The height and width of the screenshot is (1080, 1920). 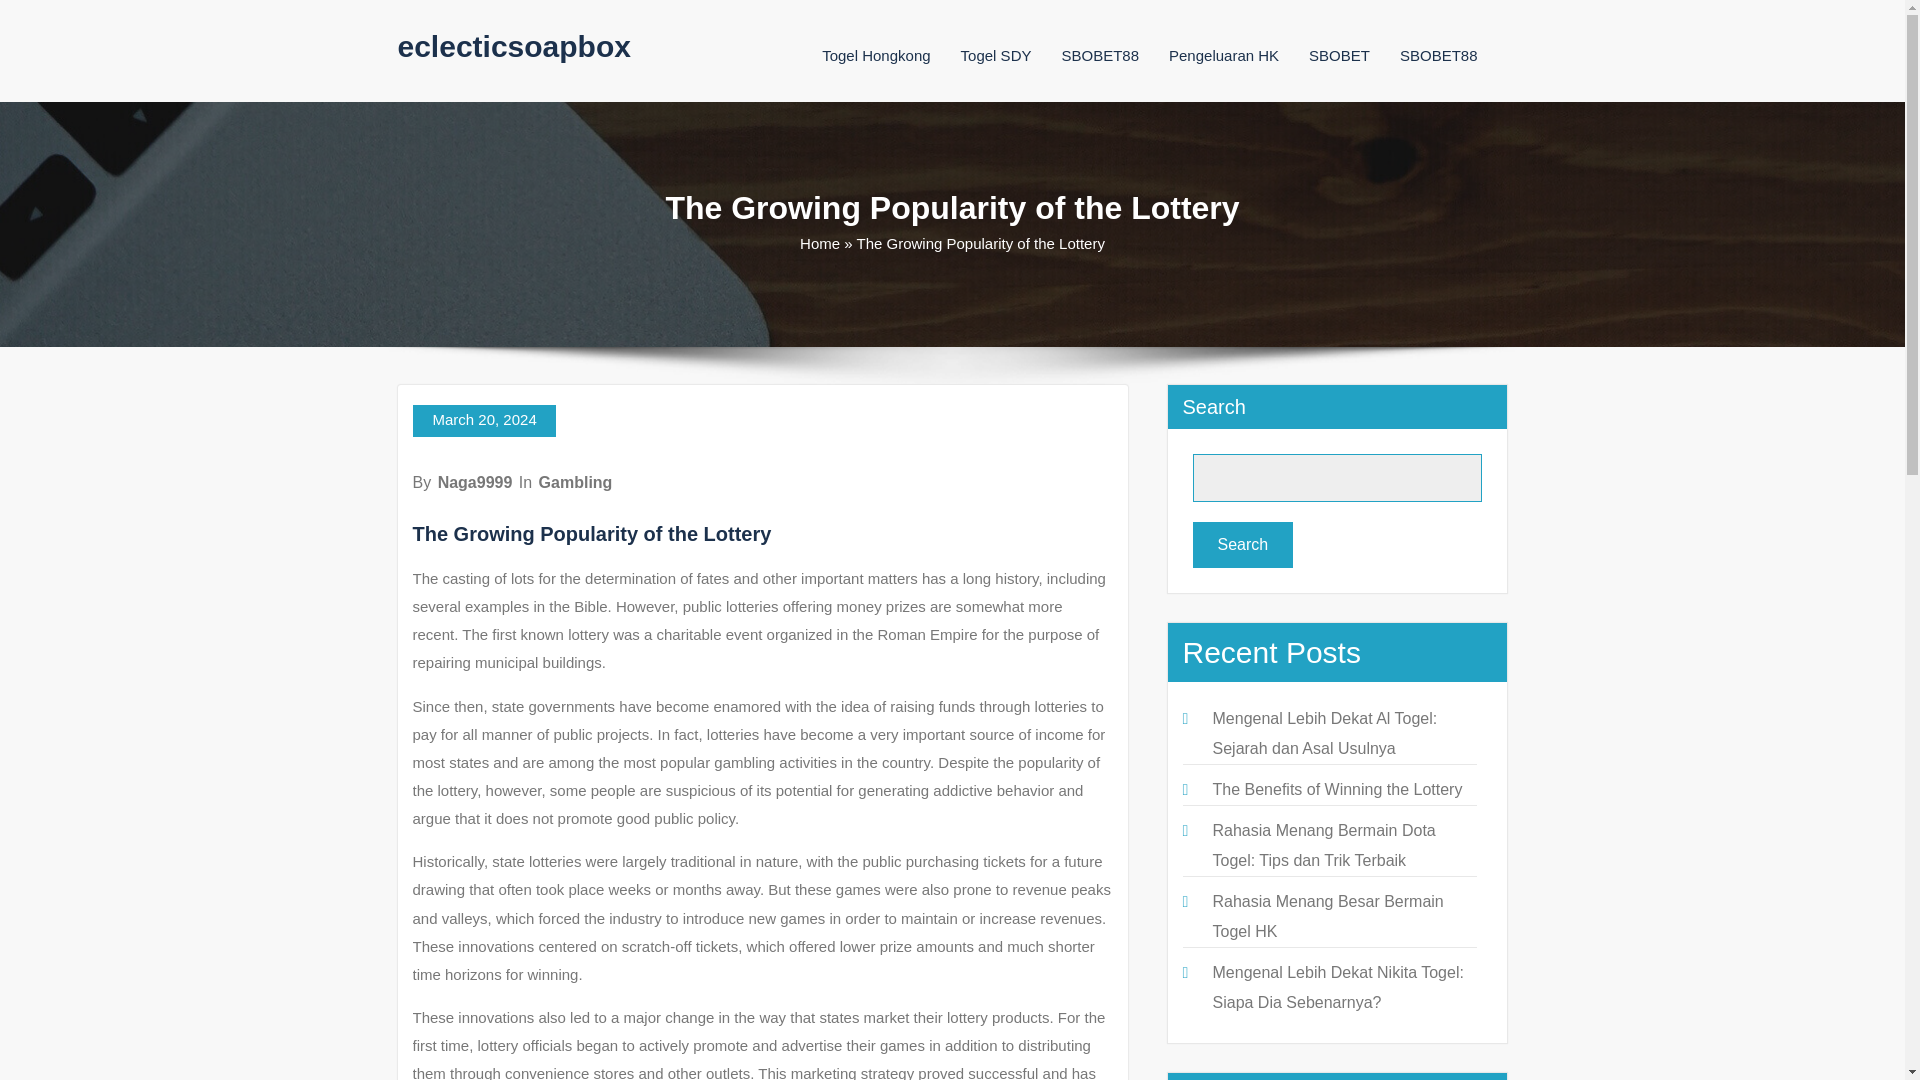 I want to click on Home, so click(x=820, y=243).